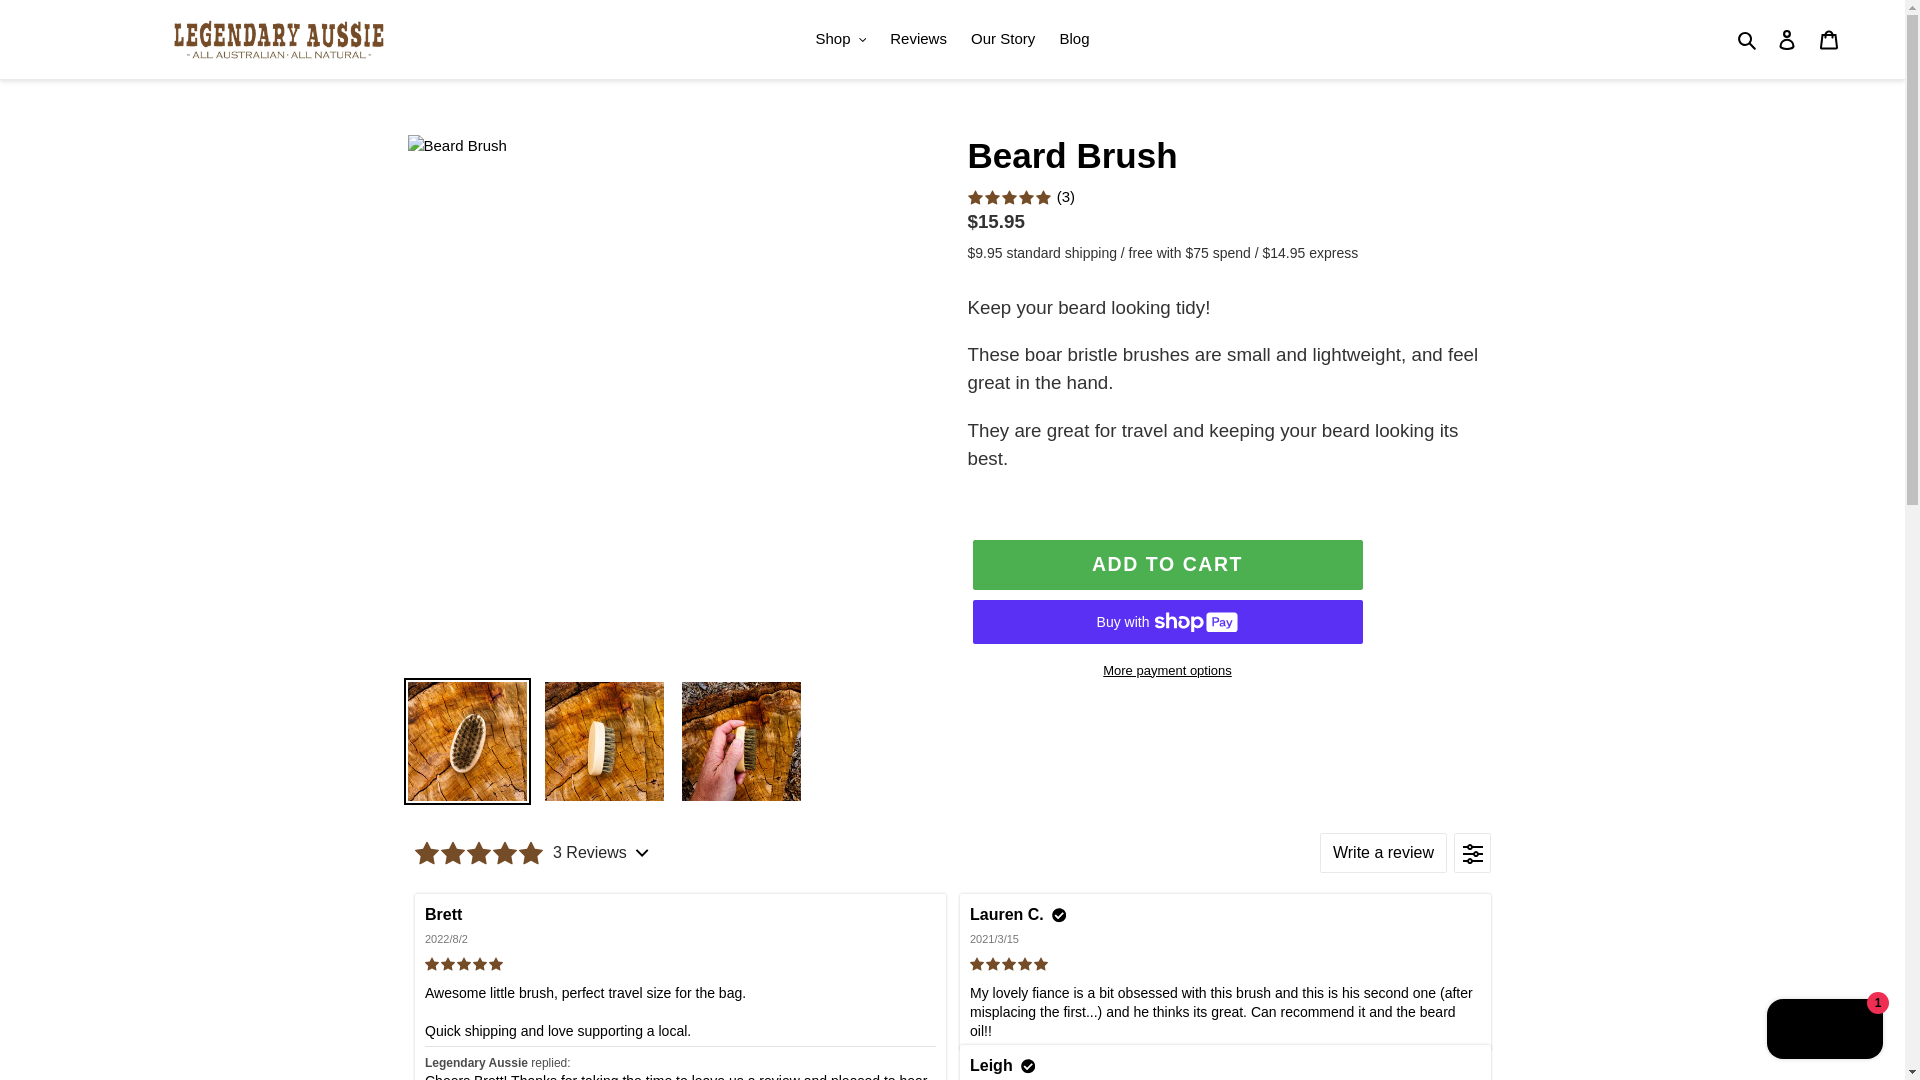 The height and width of the screenshot is (1080, 1920). Describe the element at coordinates (1824, 1031) in the screenshot. I see `Shopify online store chat` at that location.